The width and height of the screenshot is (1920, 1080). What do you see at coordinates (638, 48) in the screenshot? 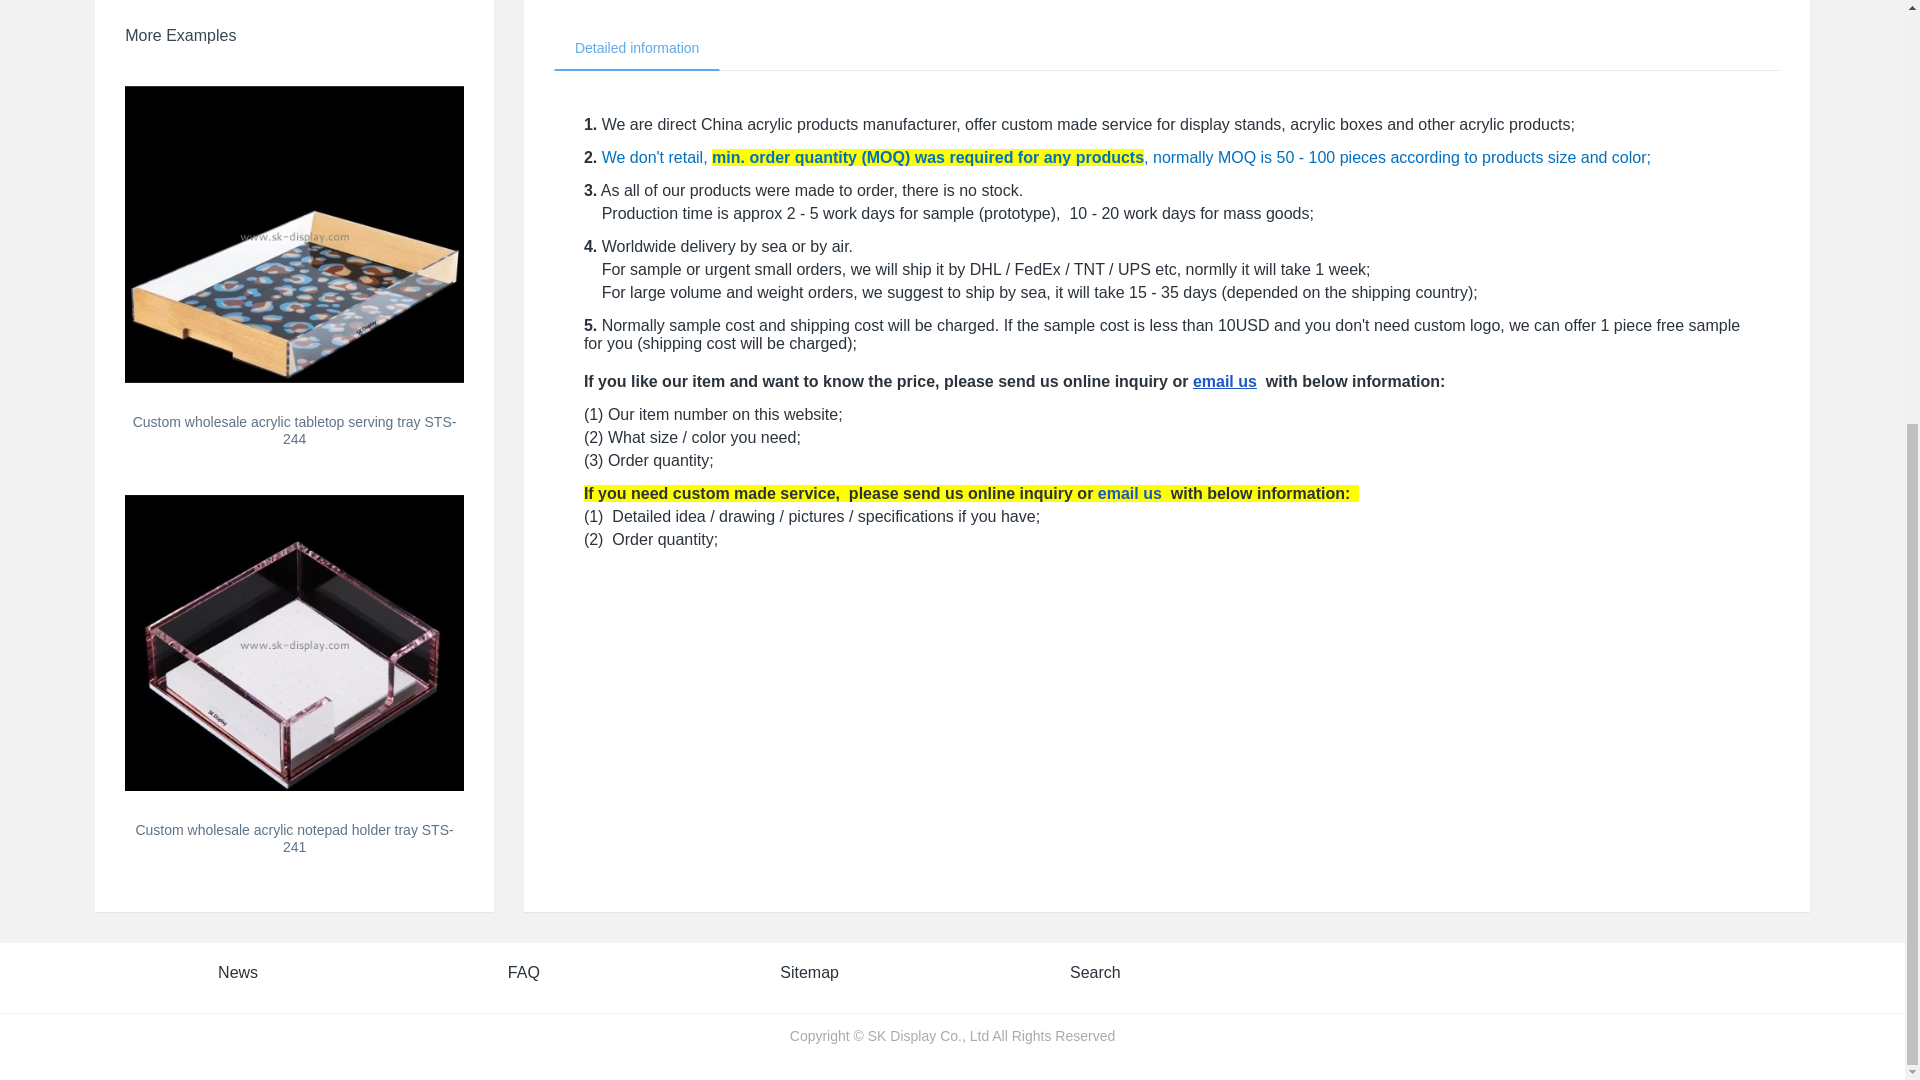
I see `Detailed information` at bounding box center [638, 48].